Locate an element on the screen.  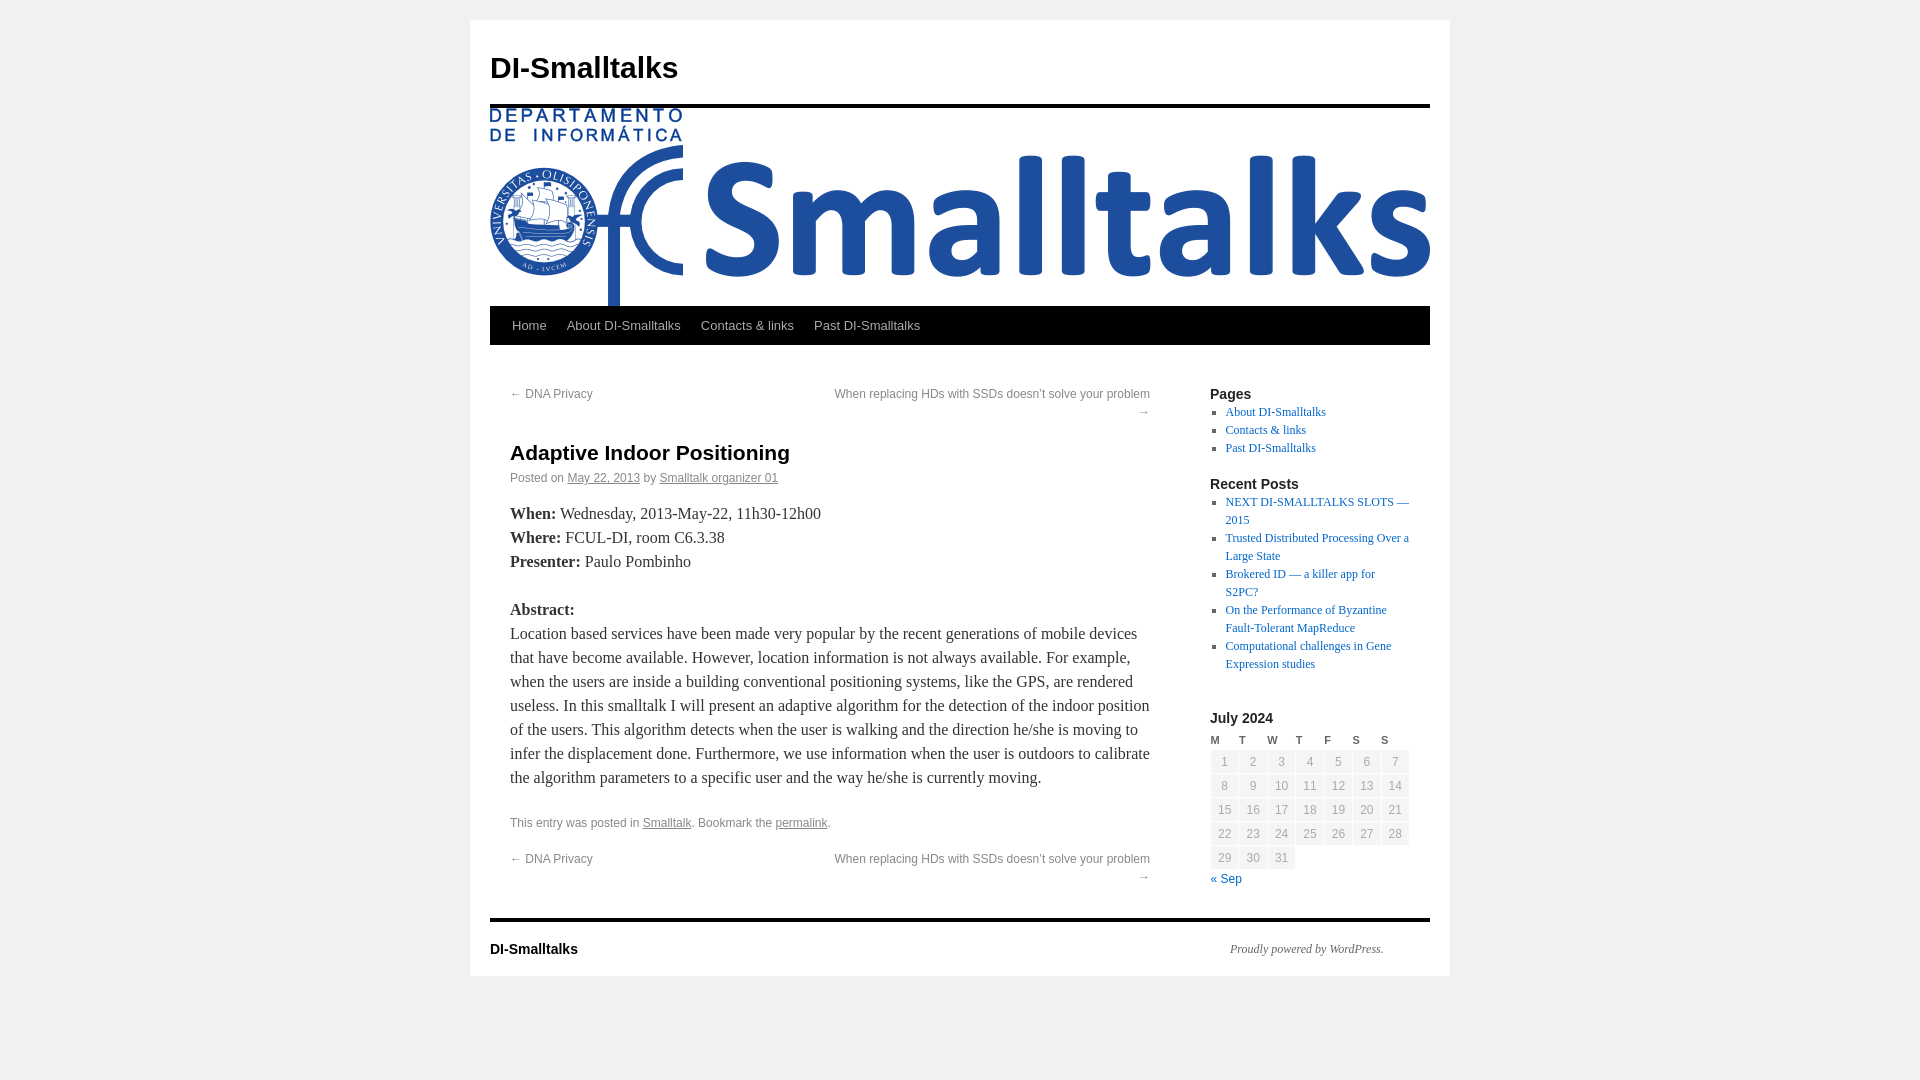
11:30 is located at coordinates (602, 477).